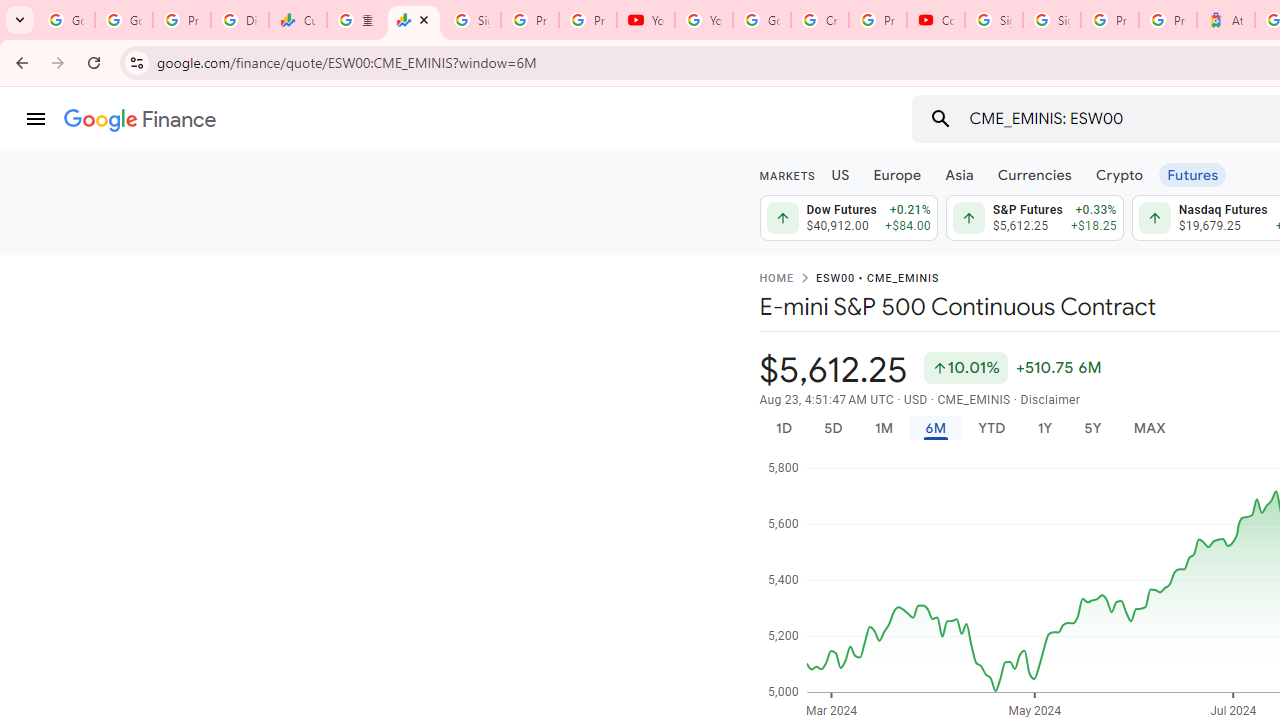  Describe the element at coordinates (1044, 428) in the screenshot. I see `1Y` at that location.